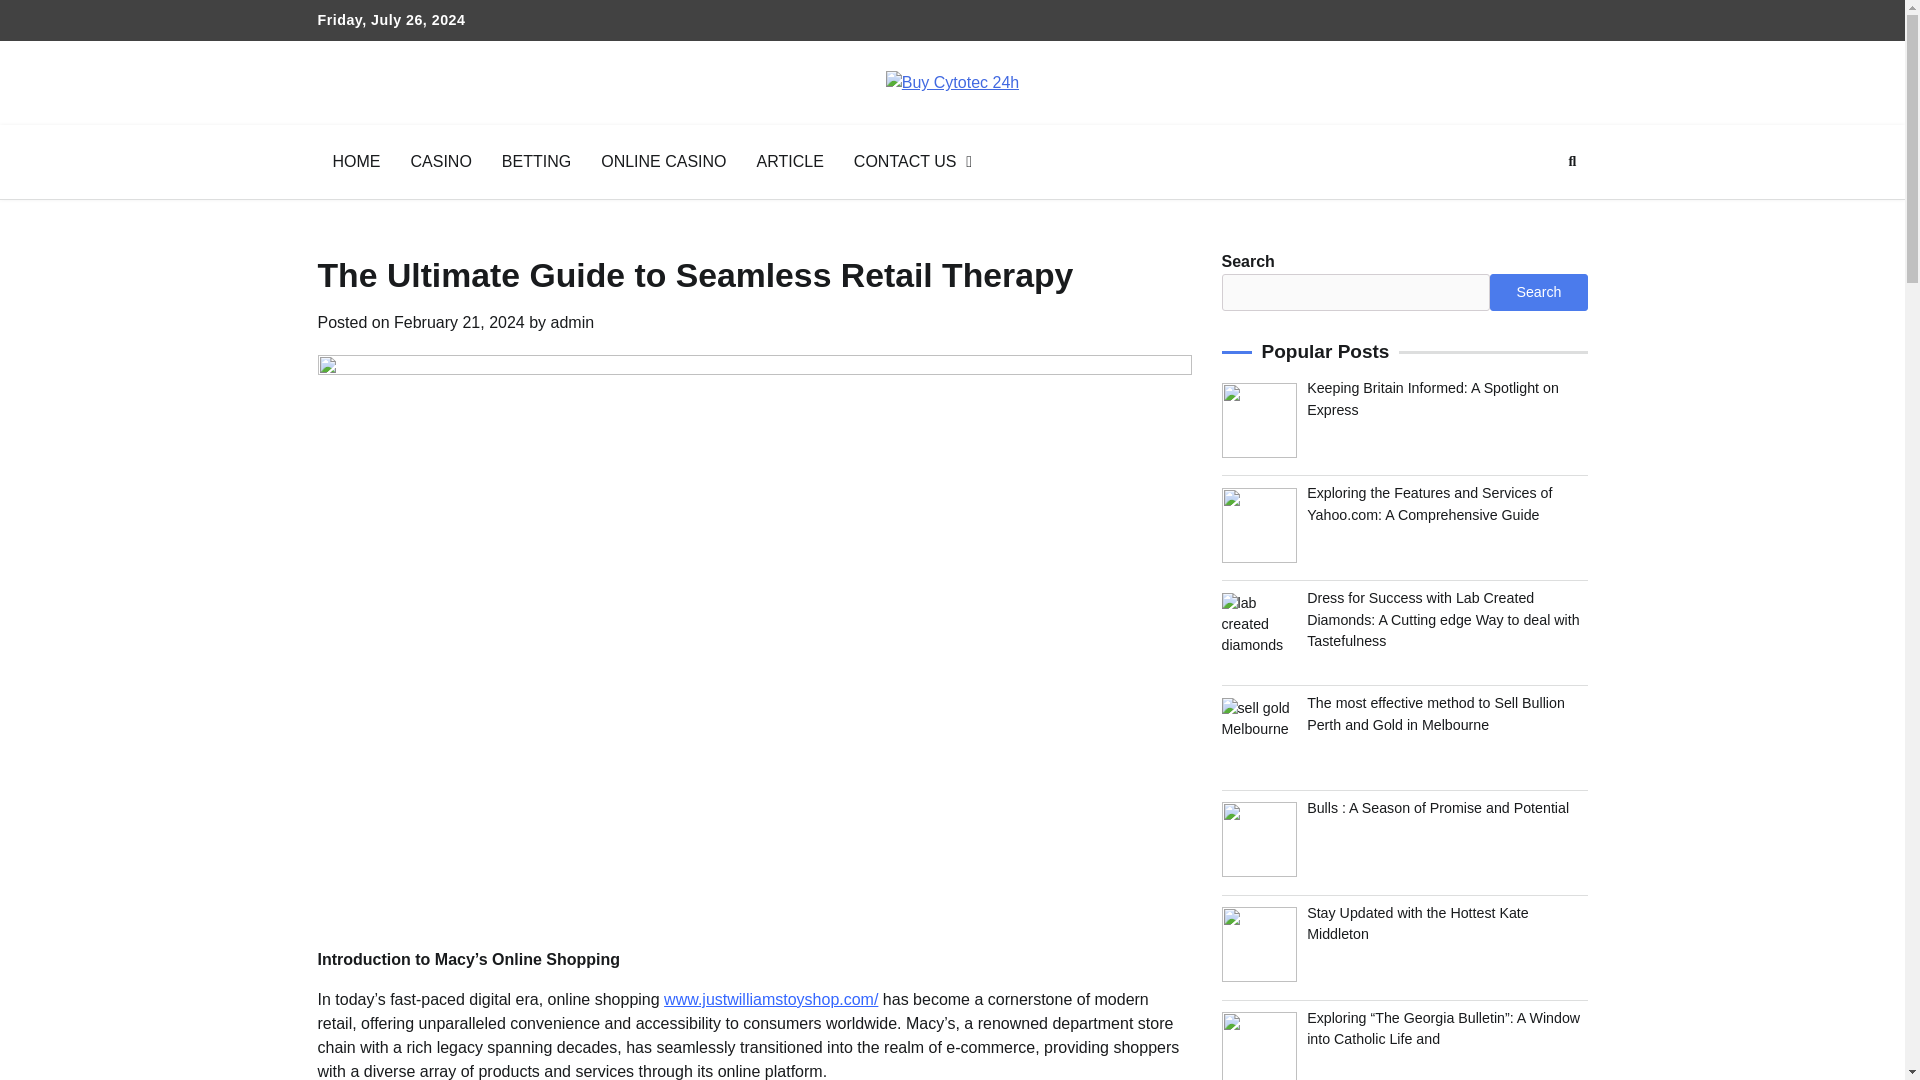 Image resolution: width=1920 pixels, height=1080 pixels. Describe the element at coordinates (912, 162) in the screenshot. I see `CONTACT US` at that location.